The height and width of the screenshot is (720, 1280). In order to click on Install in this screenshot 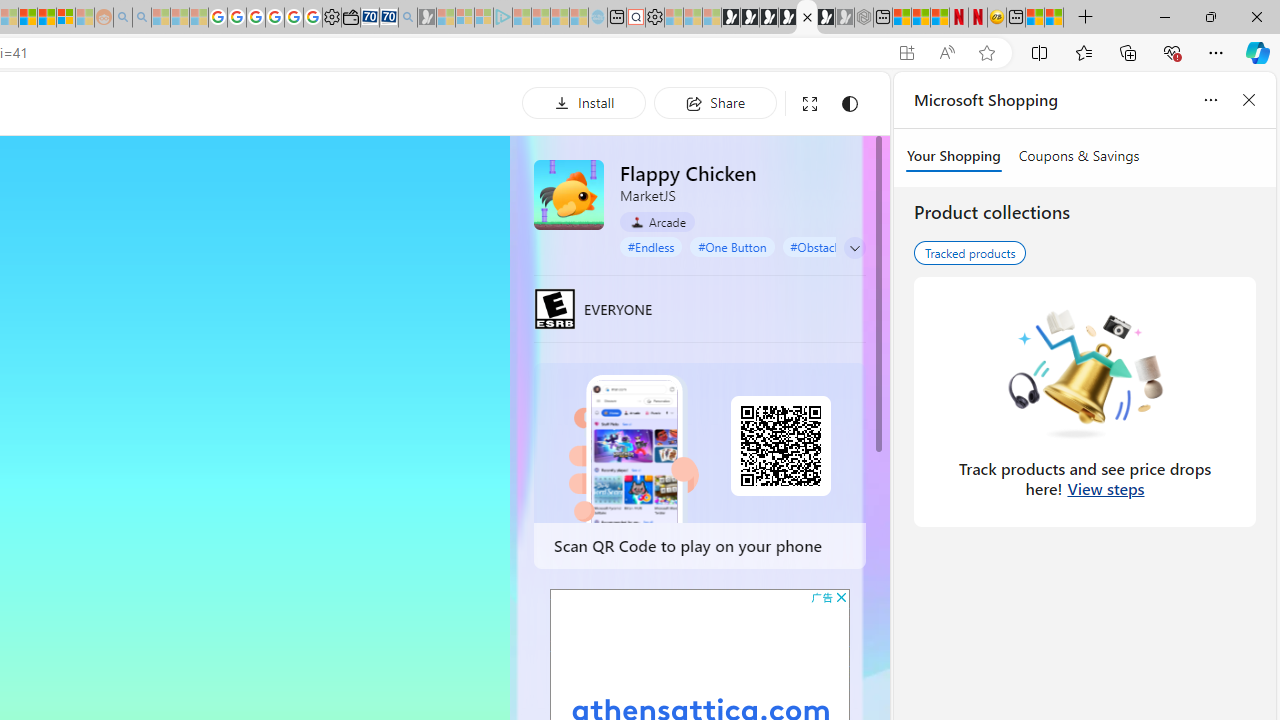, I will do `click(584, 102)`.